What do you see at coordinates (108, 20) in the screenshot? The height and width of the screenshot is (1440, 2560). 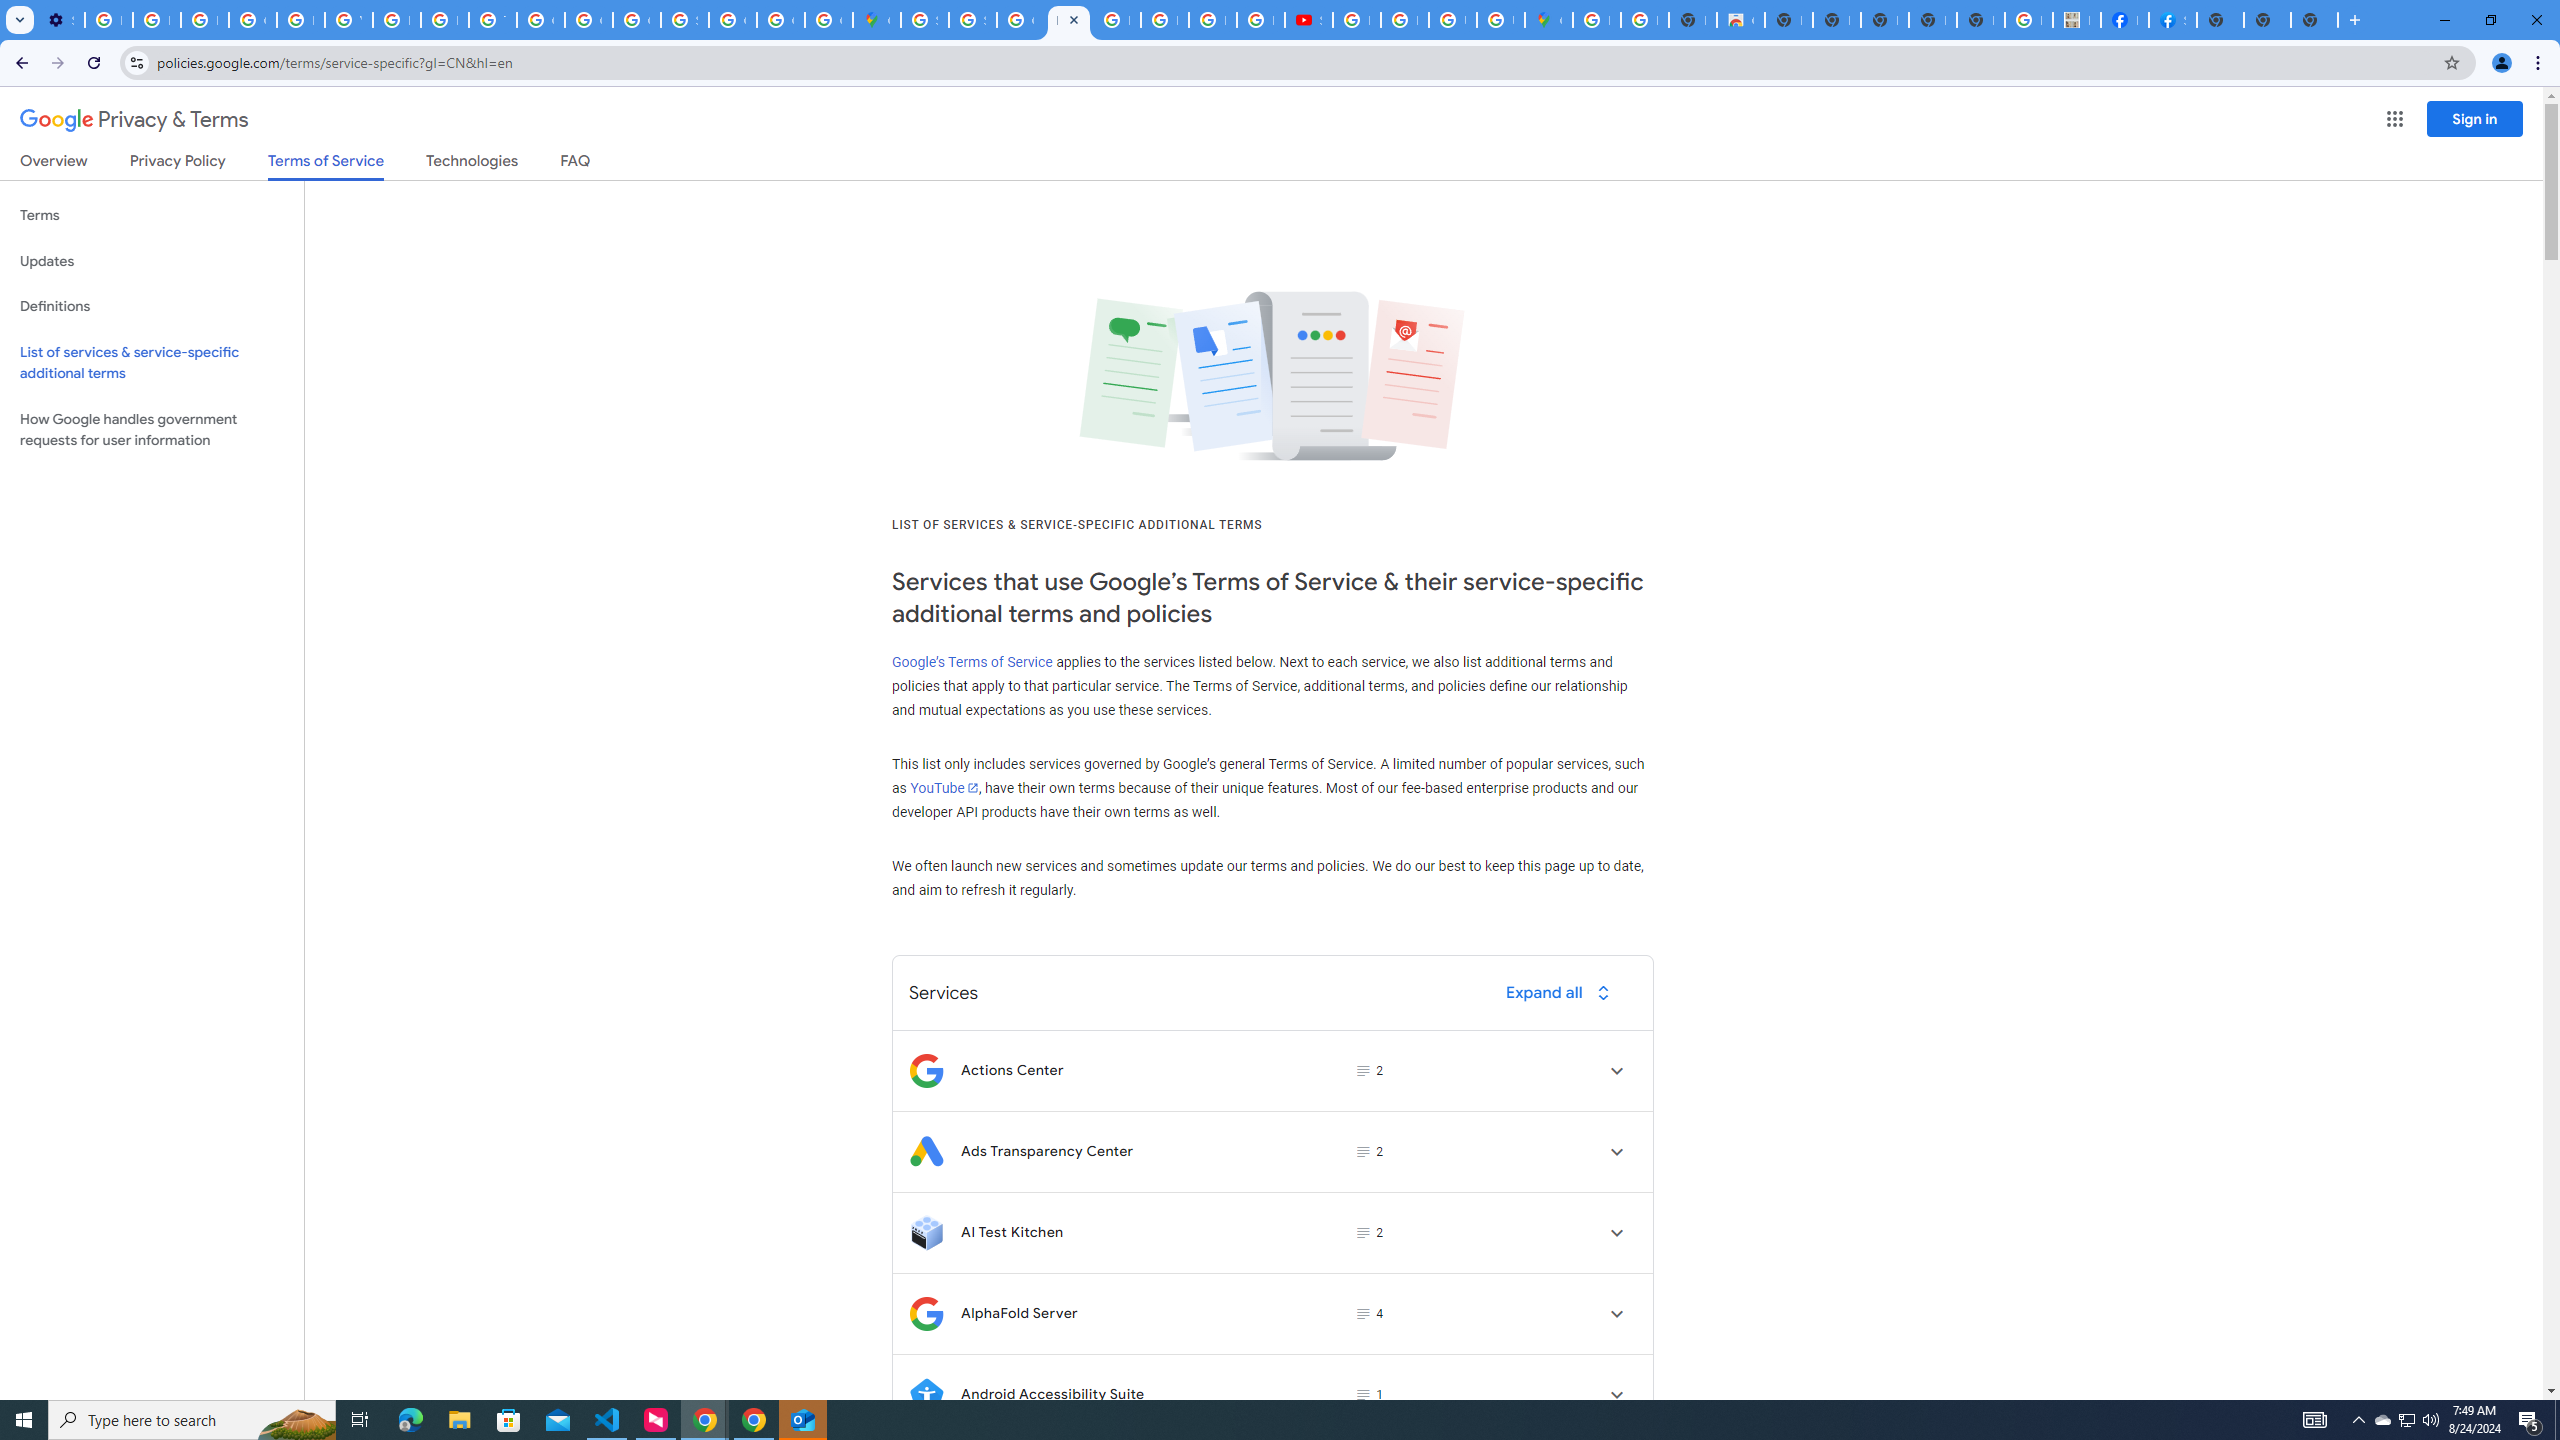 I see `Delete photos & videos - Computer - Google Photos Help` at bounding box center [108, 20].